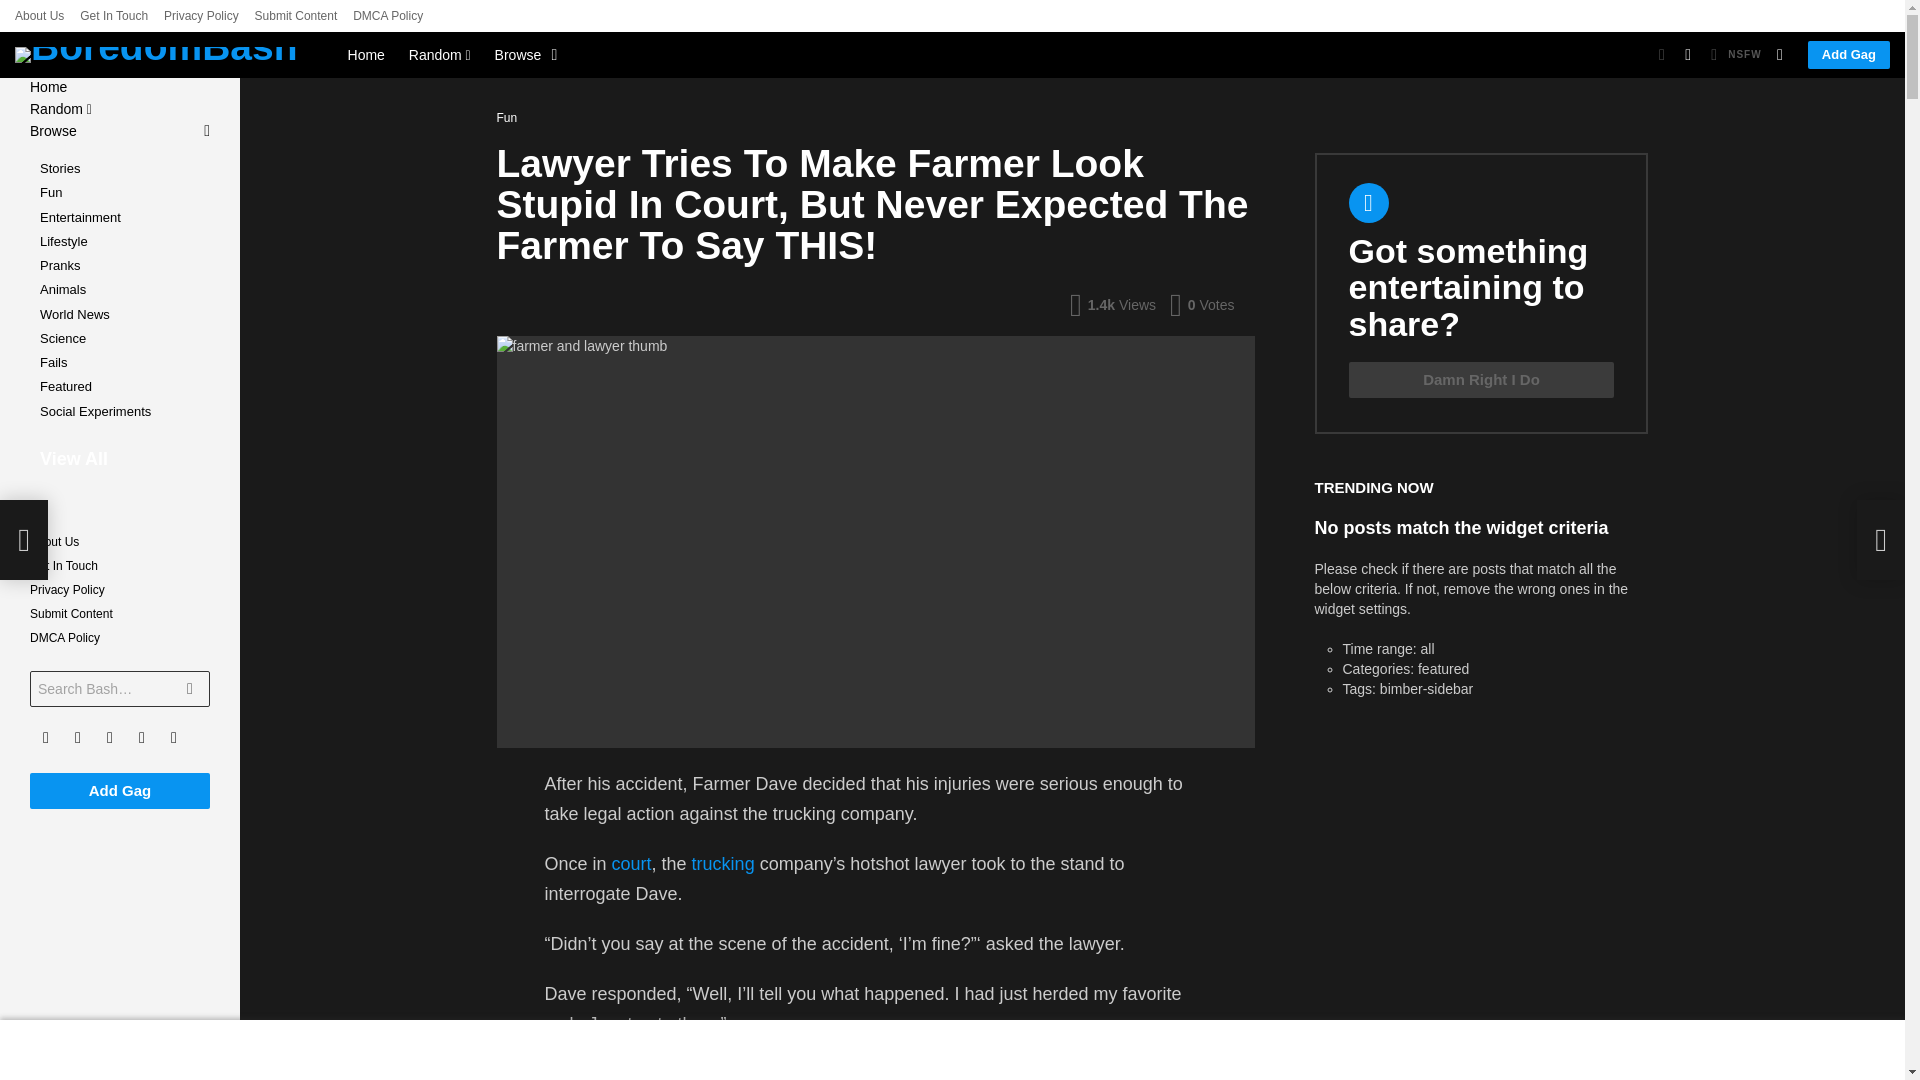  What do you see at coordinates (1733, 54) in the screenshot?
I see `Toggle NSFW` at bounding box center [1733, 54].